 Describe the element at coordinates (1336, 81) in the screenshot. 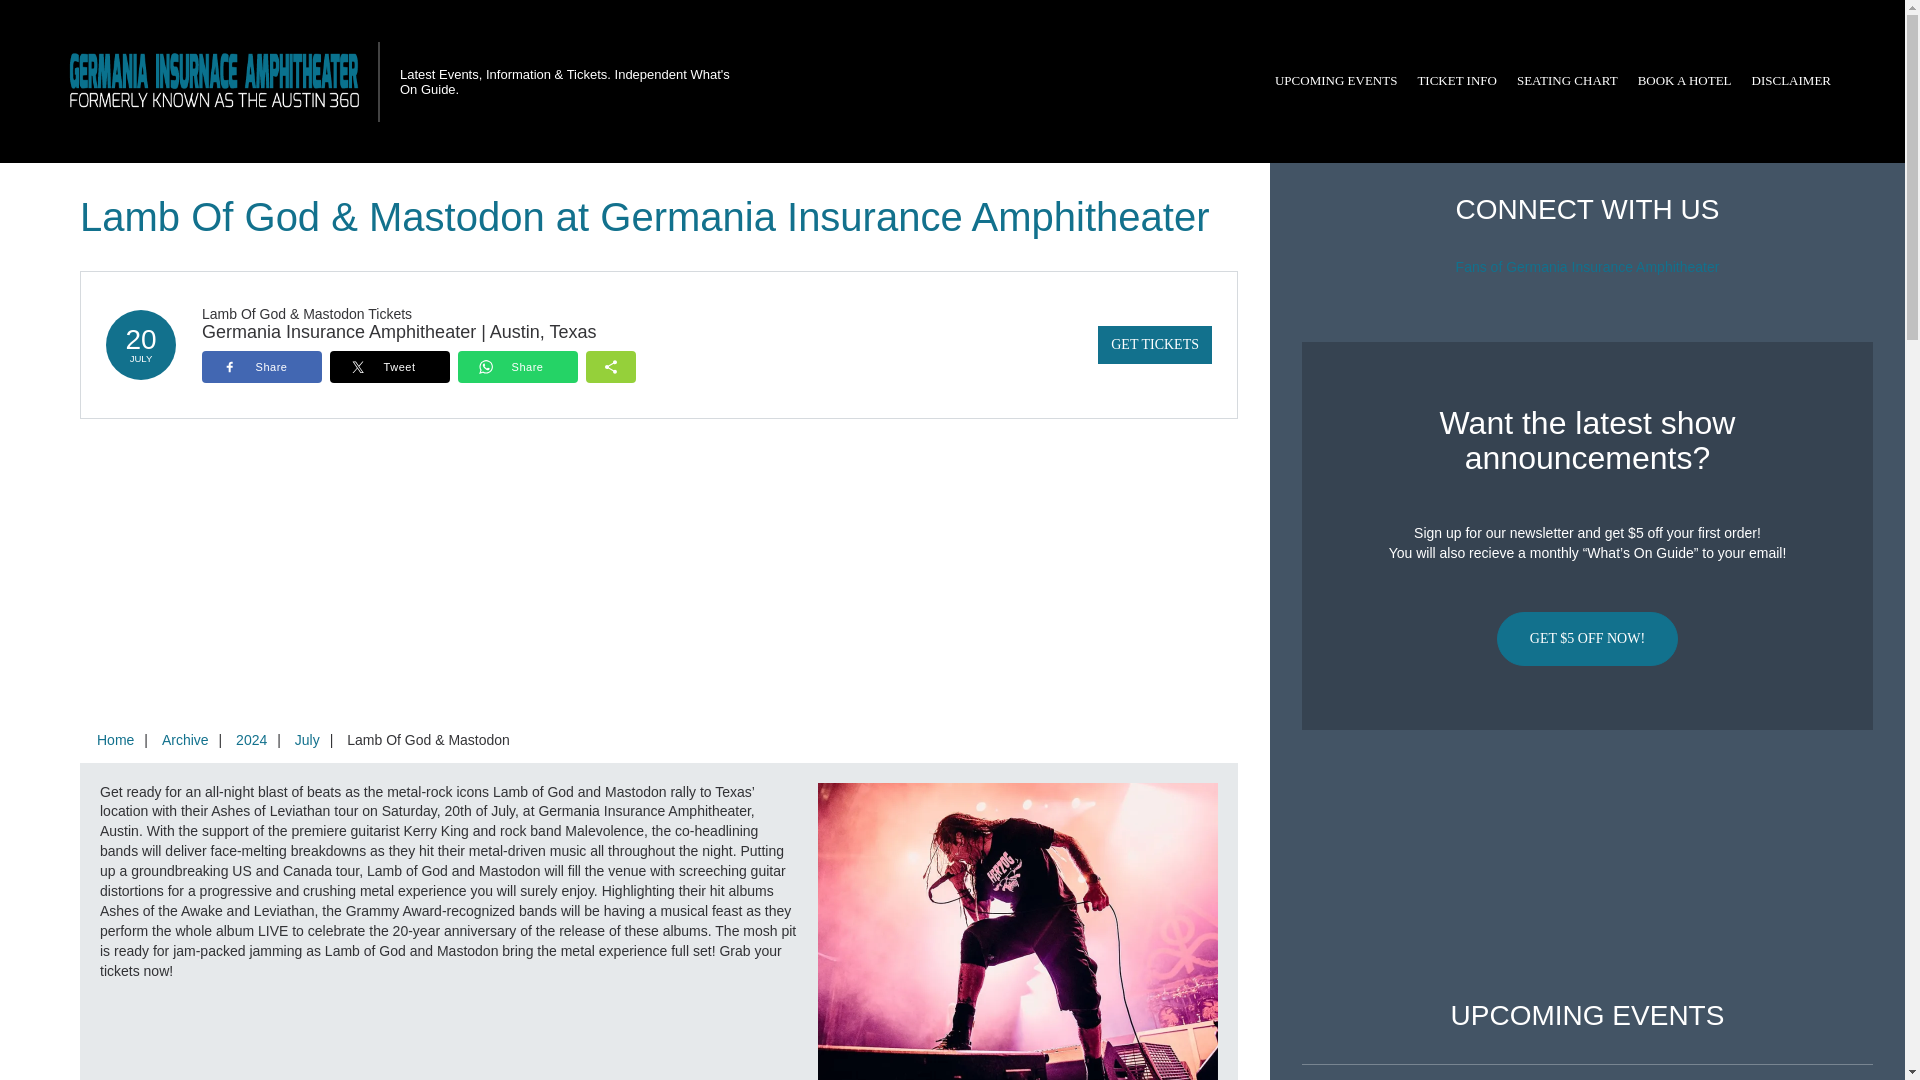

I see `UPCOMING EVENTS` at that location.